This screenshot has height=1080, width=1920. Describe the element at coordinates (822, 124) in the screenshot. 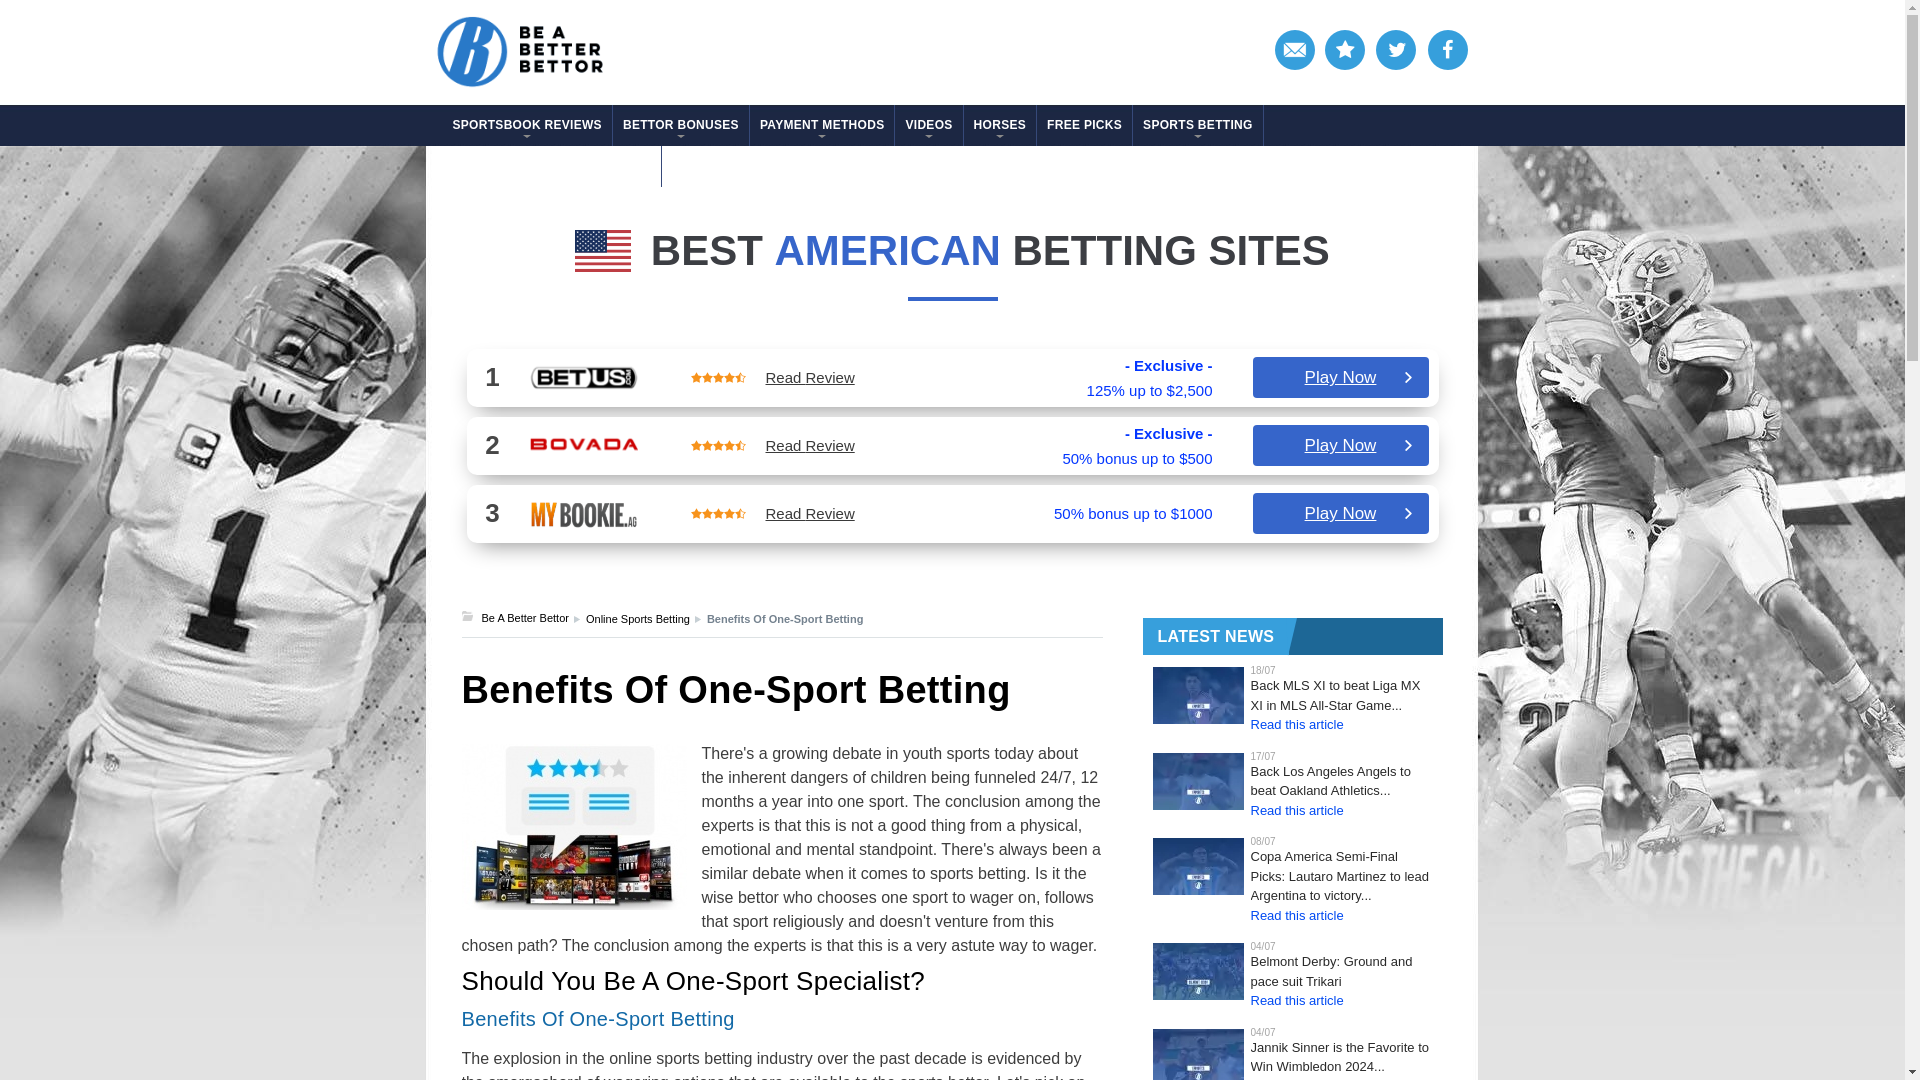

I see `PAYMENT METHODS` at that location.